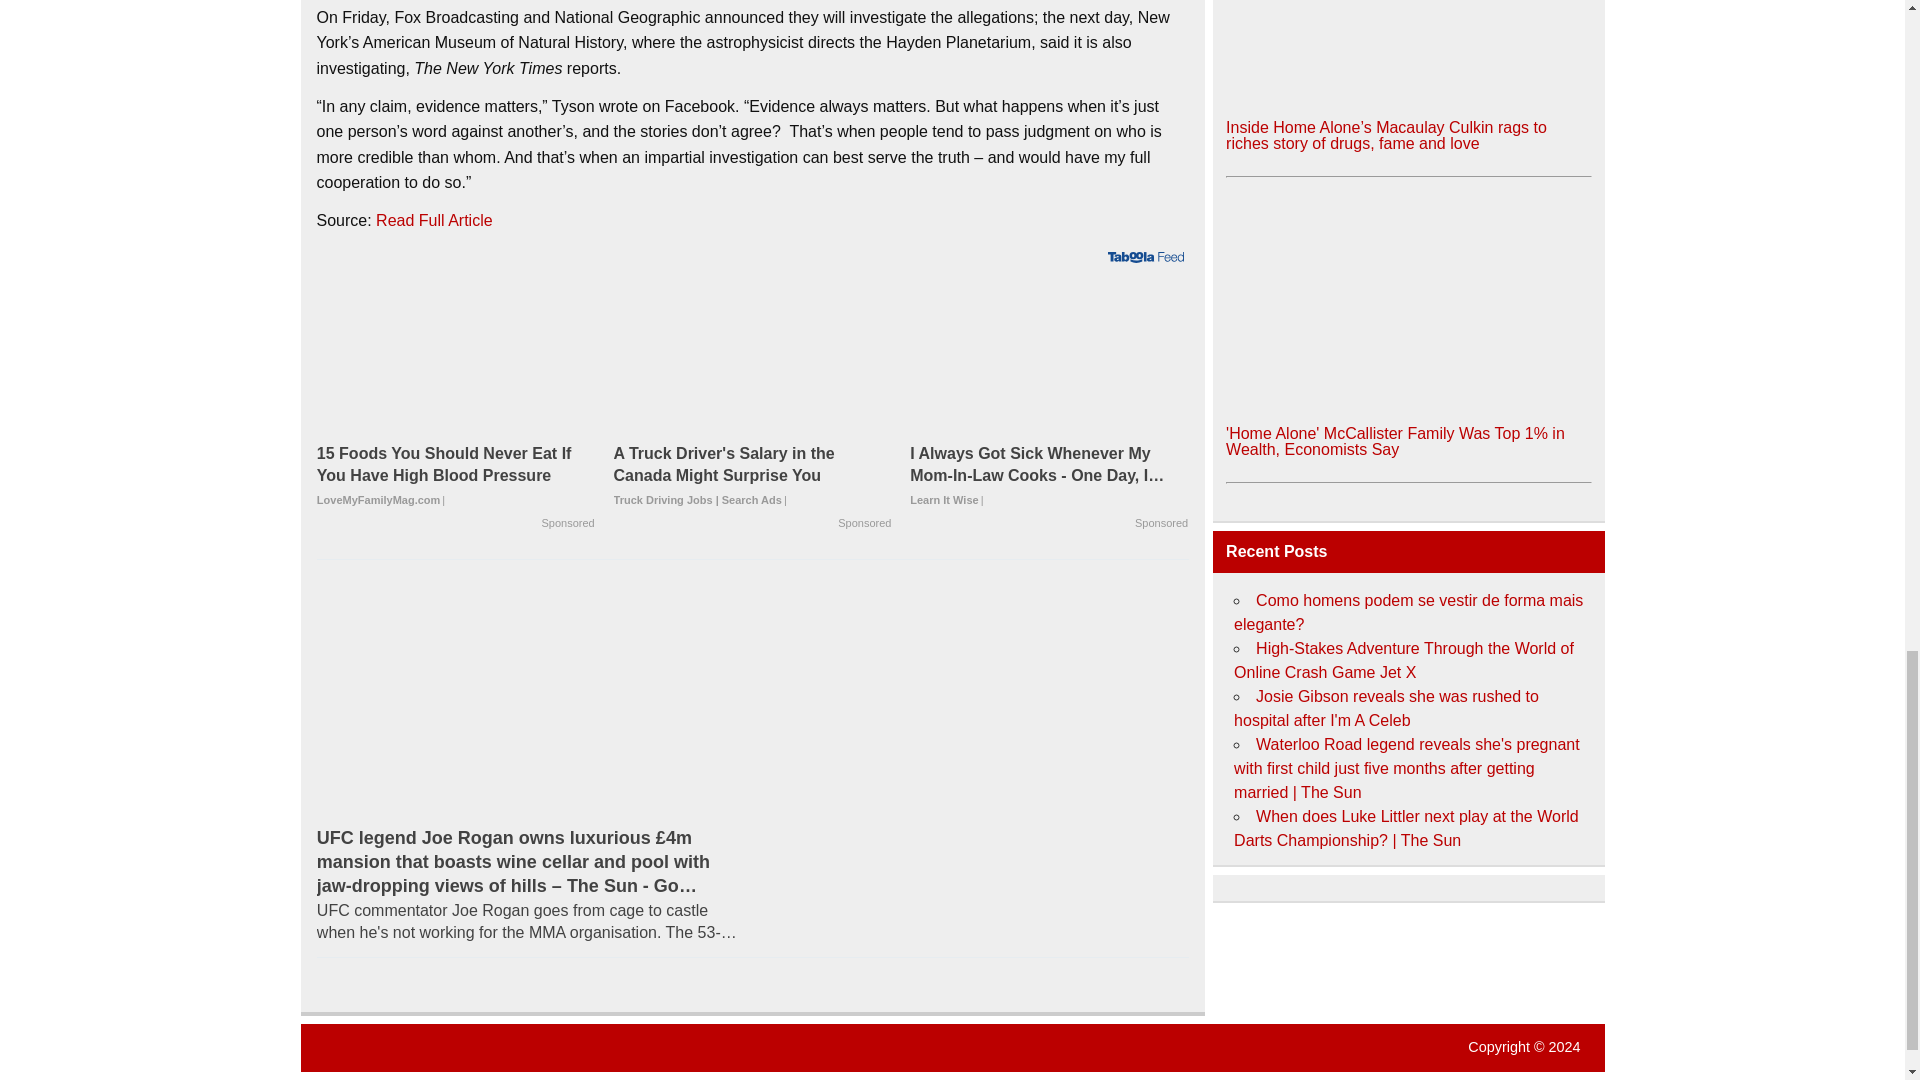 The width and height of the screenshot is (1920, 1080). I want to click on A Truck Driver's Salary in the Canada Might Surprise You, so click(753, 476).